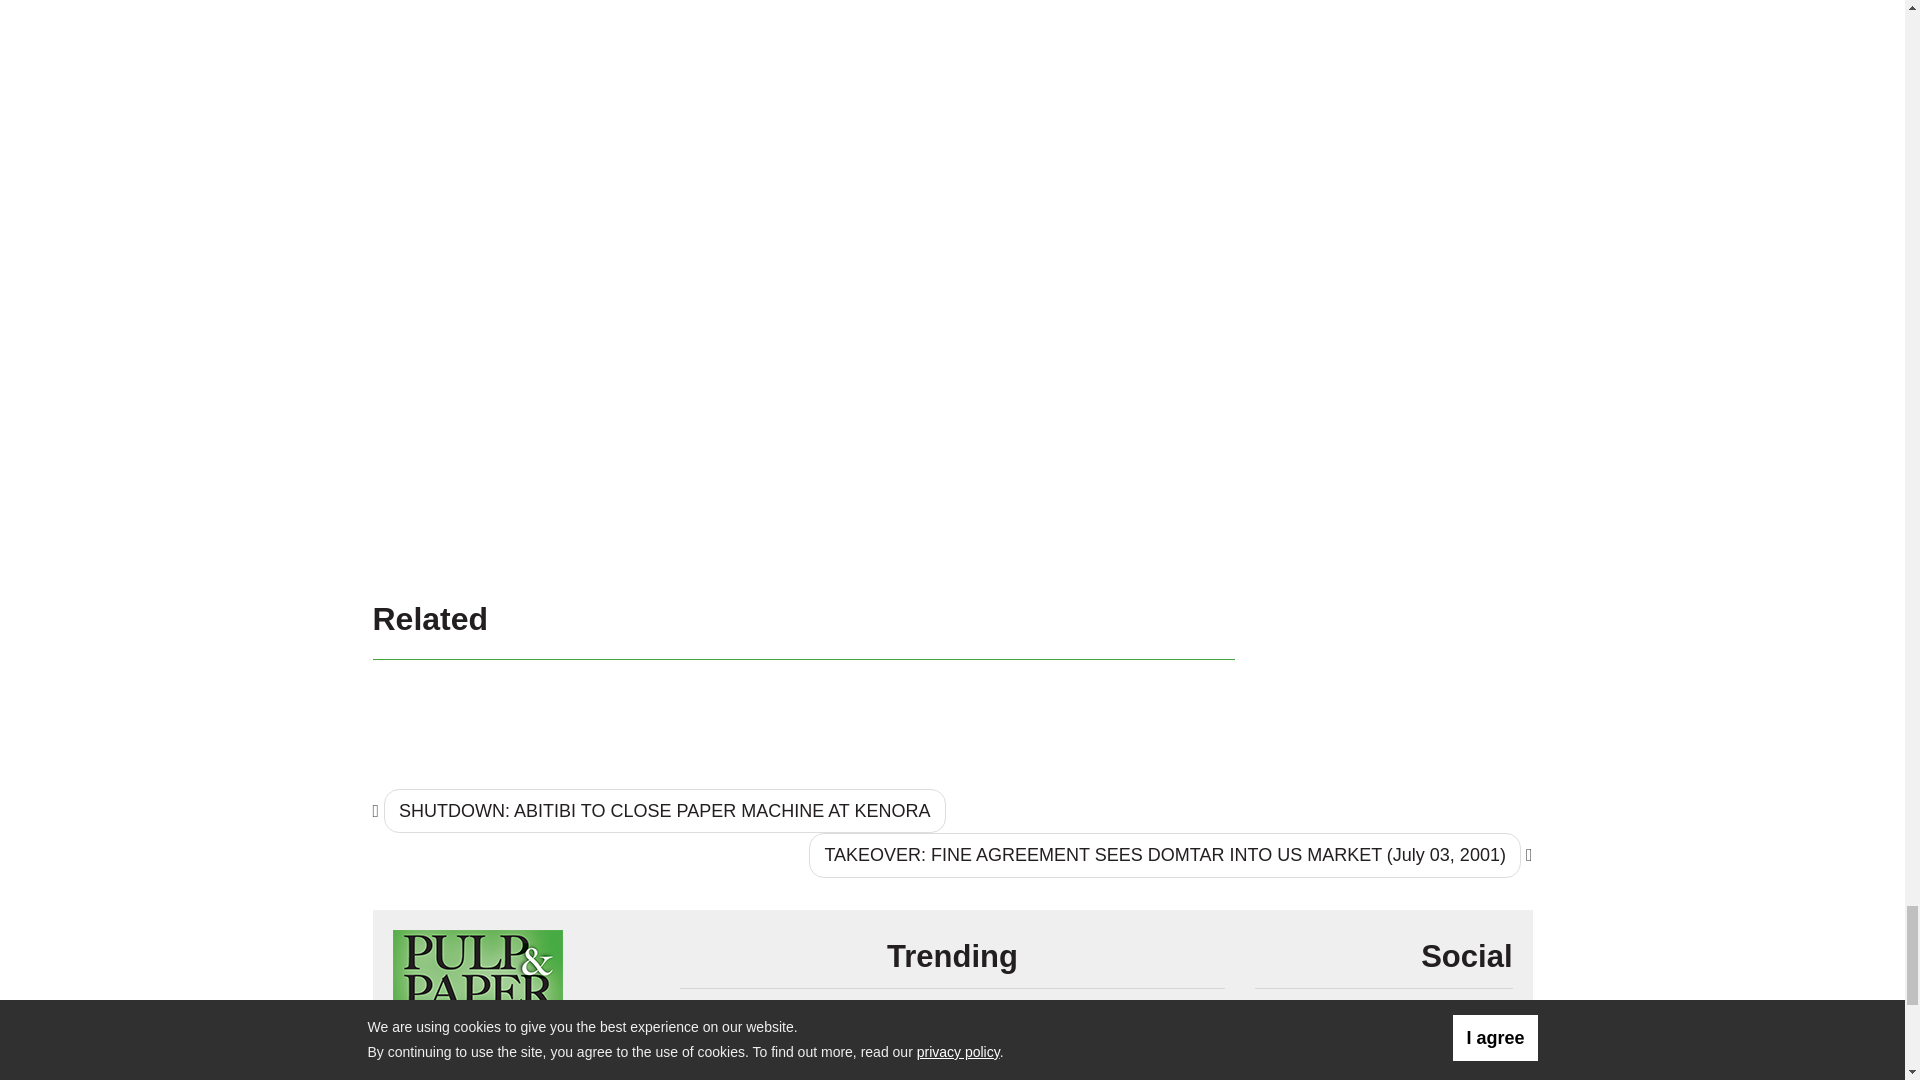 This screenshot has height=1080, width=1920. What do you see at coordinates (476, 982) in the screenshot?
I see `Pulp and Paper Canada` at bounding box center [476, 982].